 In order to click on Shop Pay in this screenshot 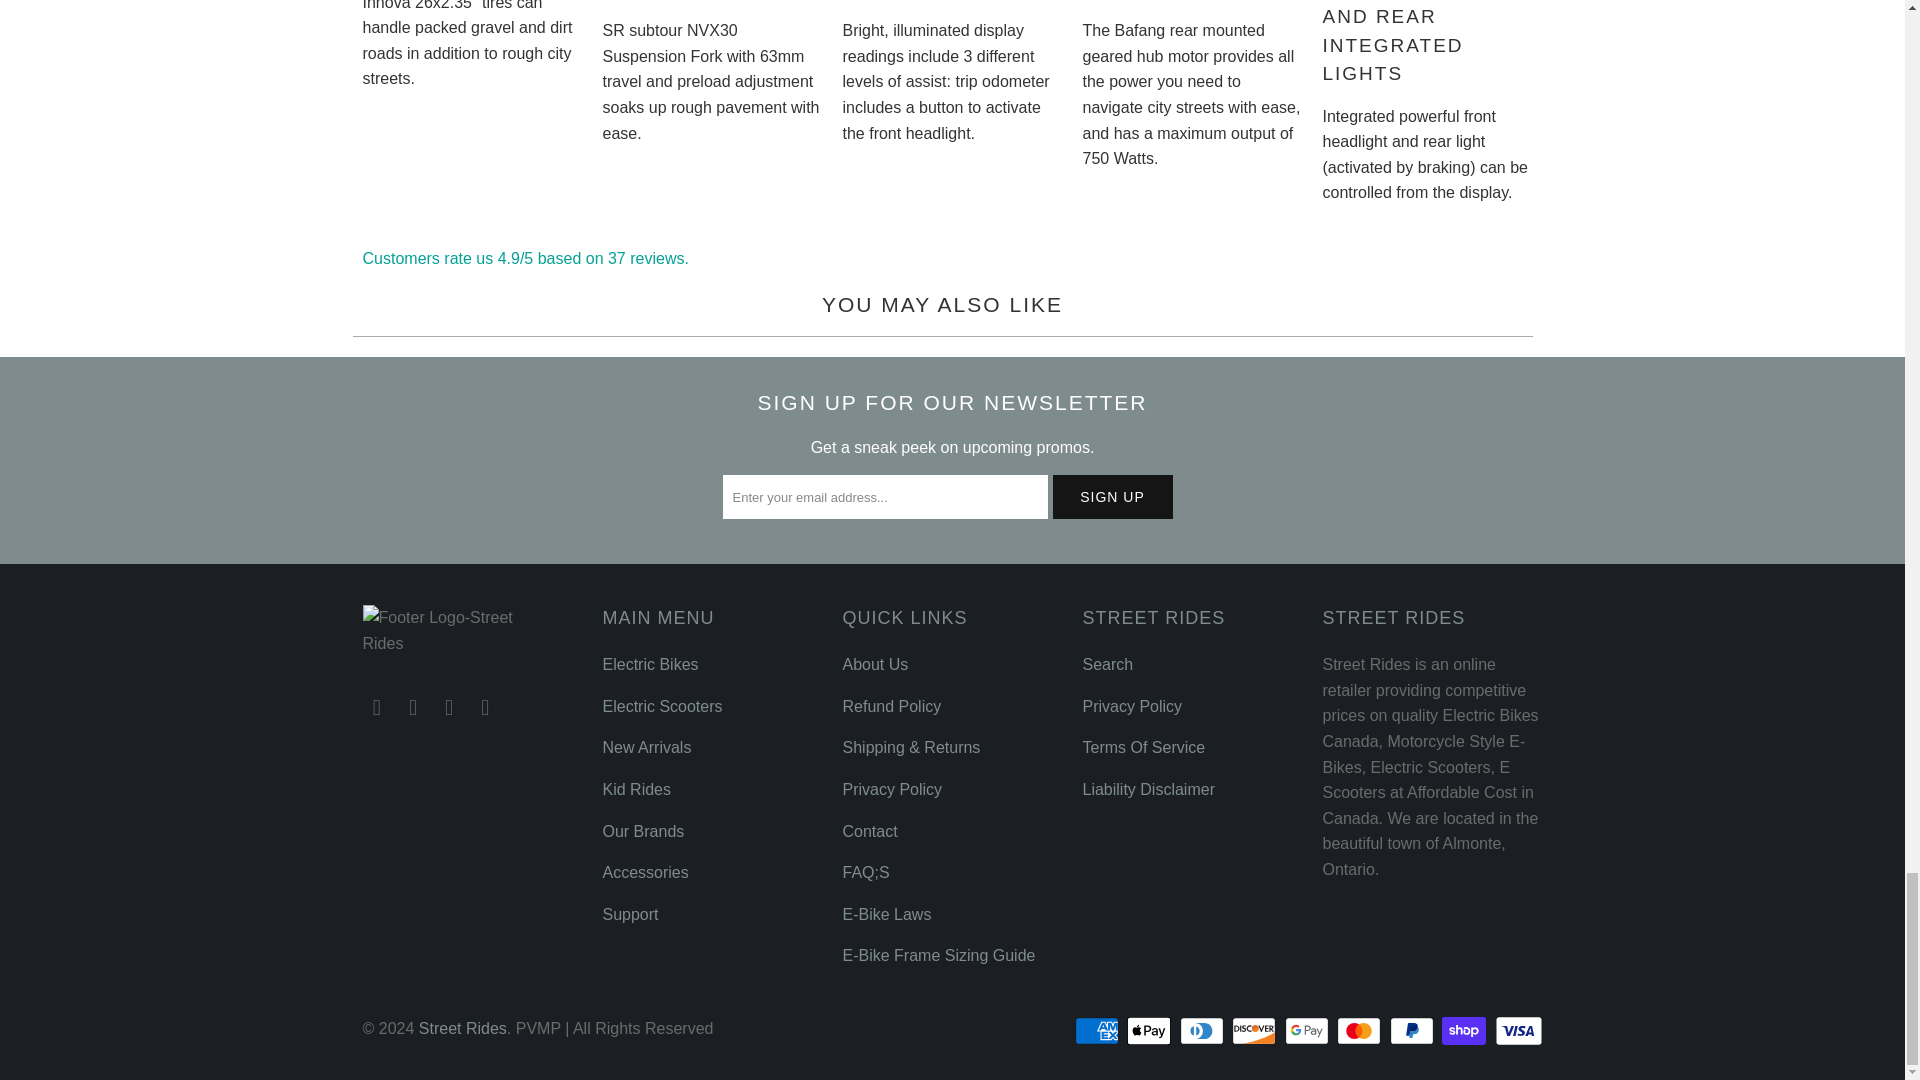, I will do `click(1465, 1031)`.